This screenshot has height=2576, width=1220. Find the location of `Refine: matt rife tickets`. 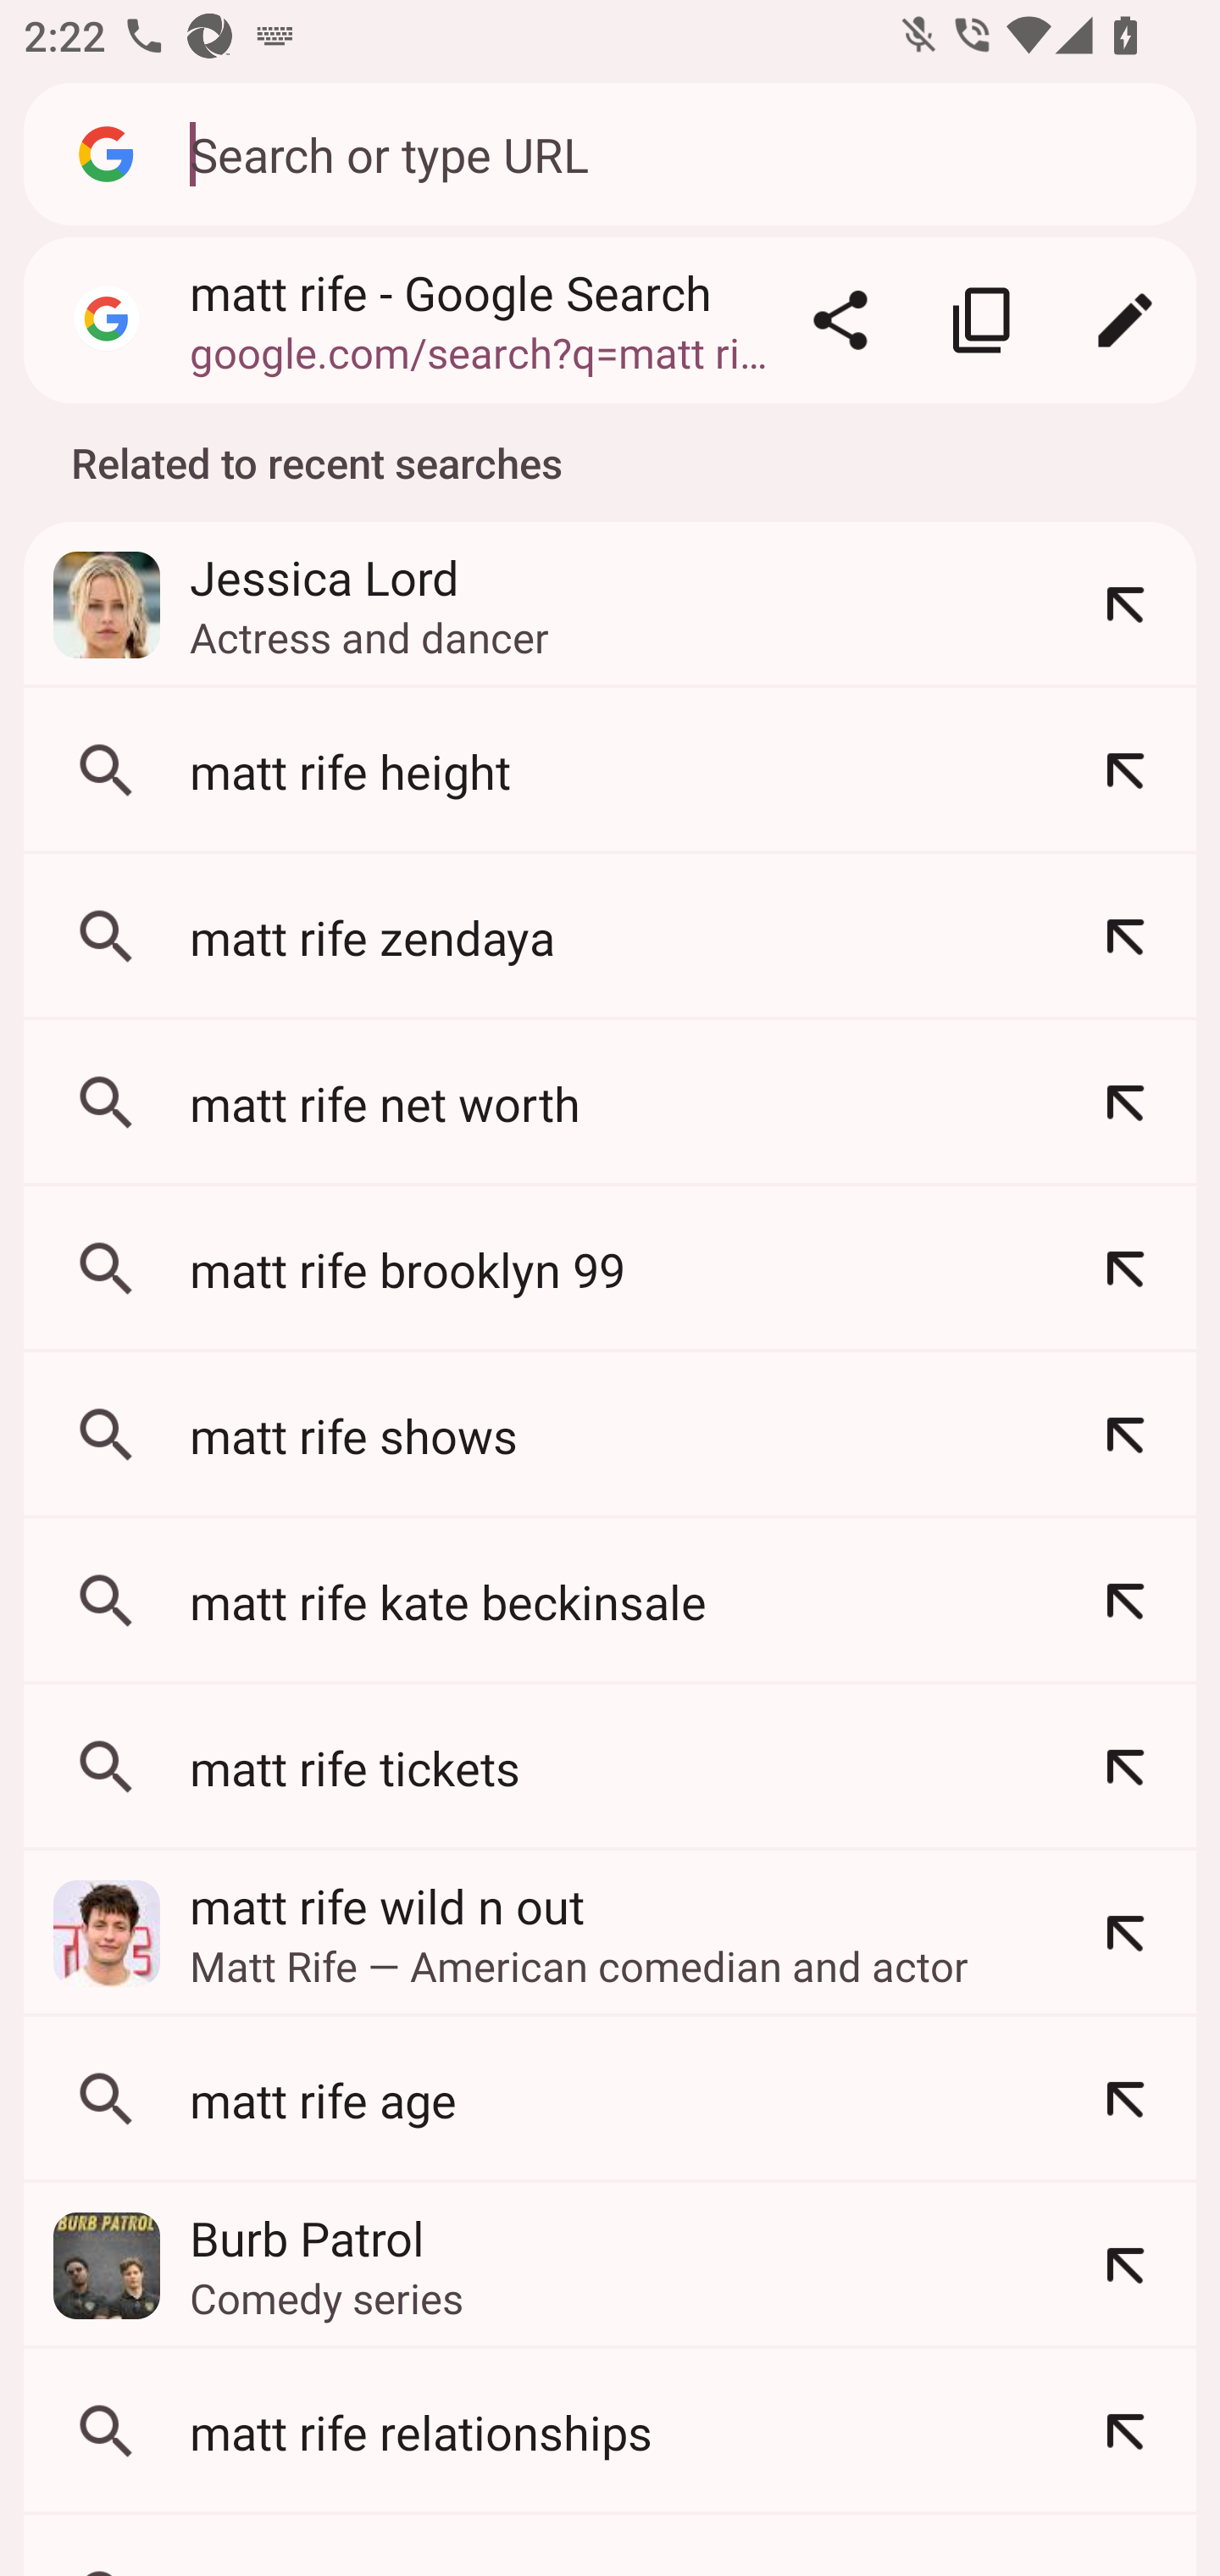

Refine: matt rife tickets is located at coordinates (1125, 1767).